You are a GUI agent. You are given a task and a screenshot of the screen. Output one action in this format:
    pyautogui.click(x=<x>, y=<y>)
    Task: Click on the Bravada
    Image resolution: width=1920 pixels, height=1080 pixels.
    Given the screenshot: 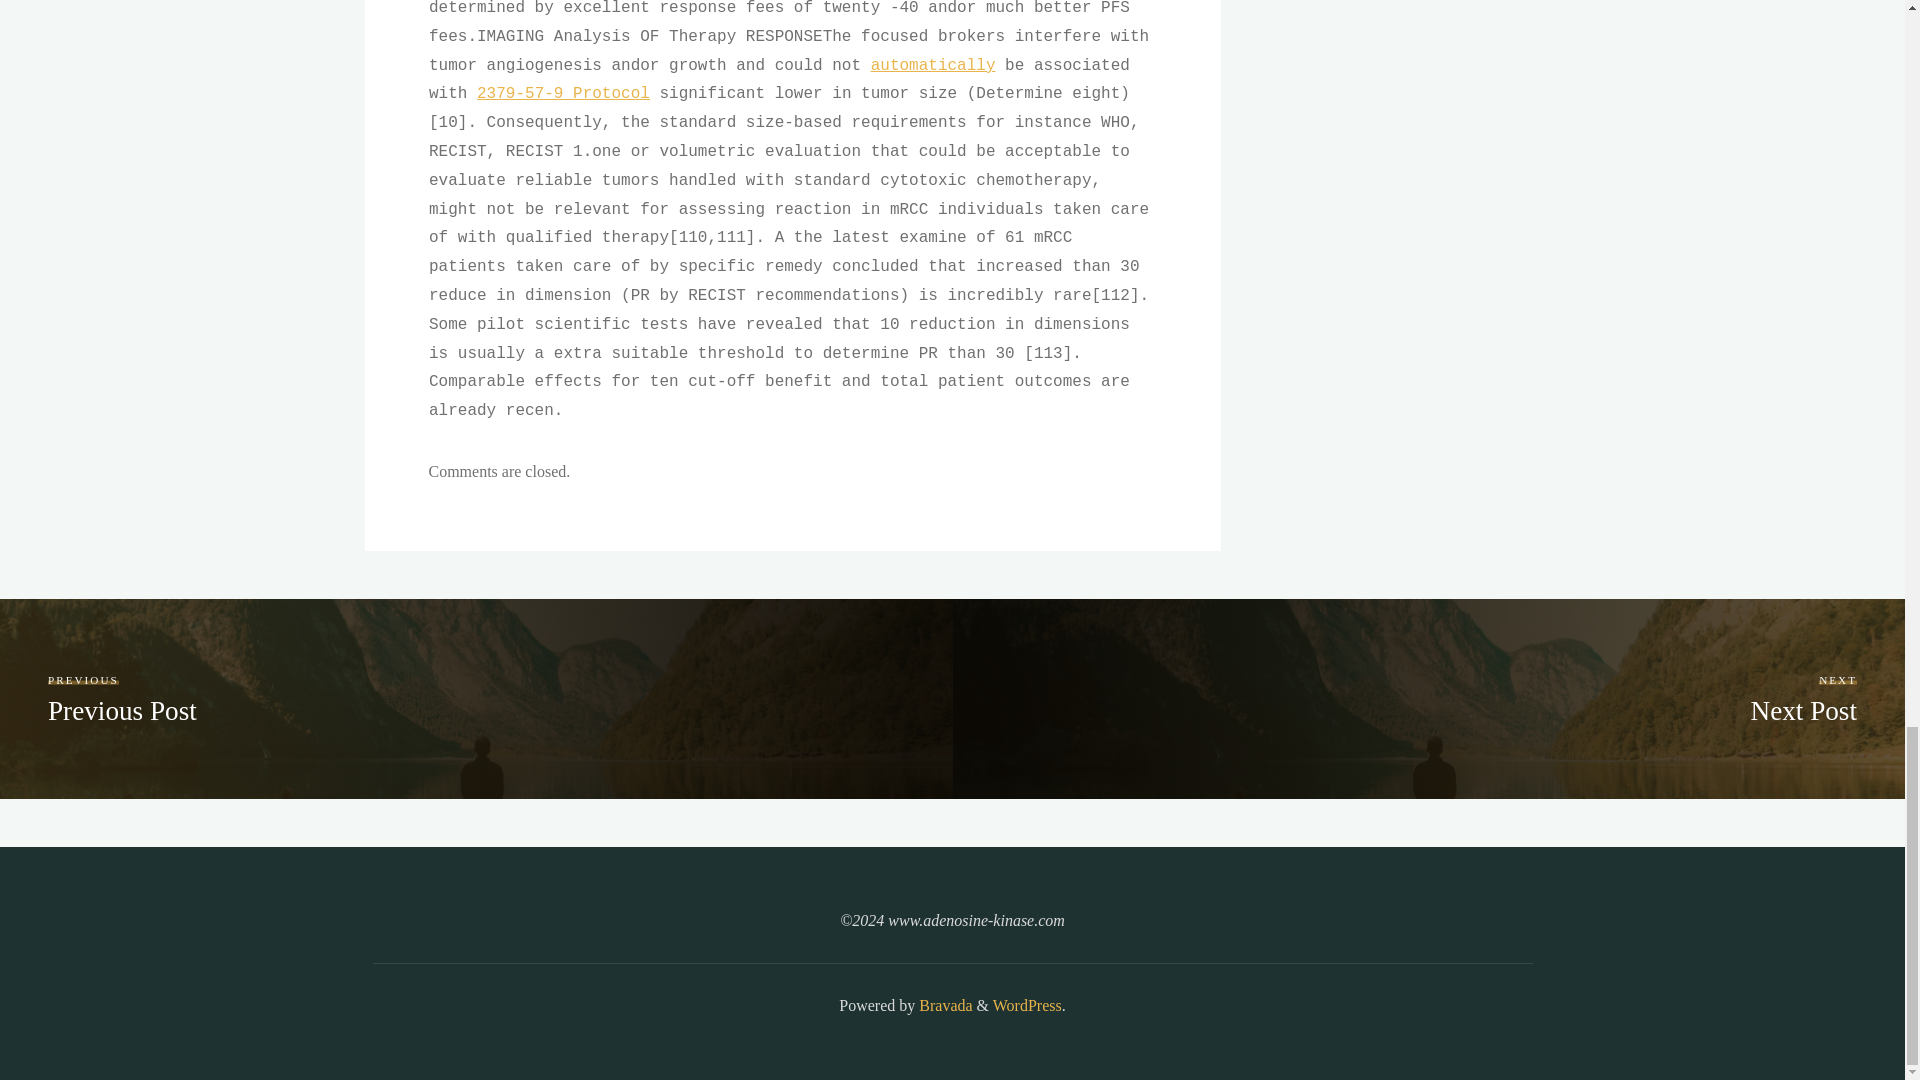 What is the action you would take?
    pyautogui.click(x=943, y=1005)
    